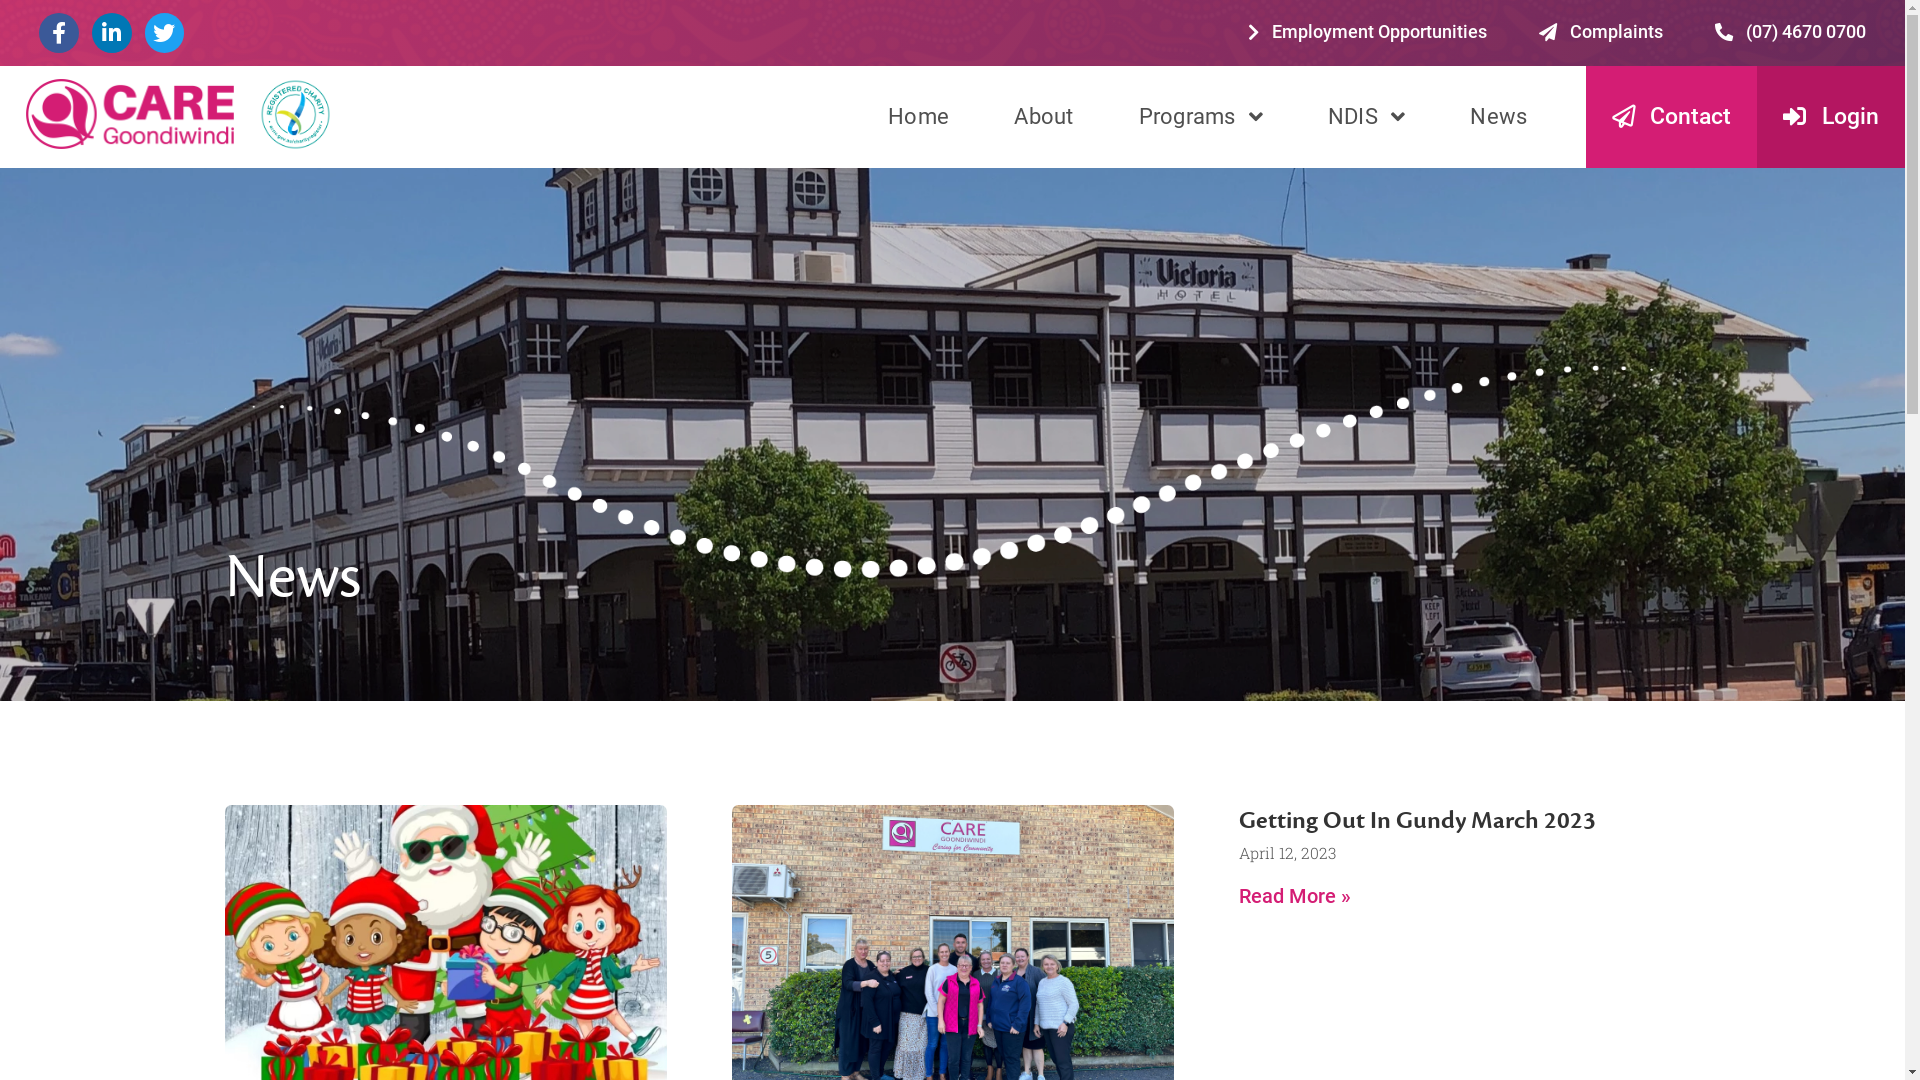 This screenshot has height=1080, width=1920. I want to click on NDIS, so click(1052, 90).